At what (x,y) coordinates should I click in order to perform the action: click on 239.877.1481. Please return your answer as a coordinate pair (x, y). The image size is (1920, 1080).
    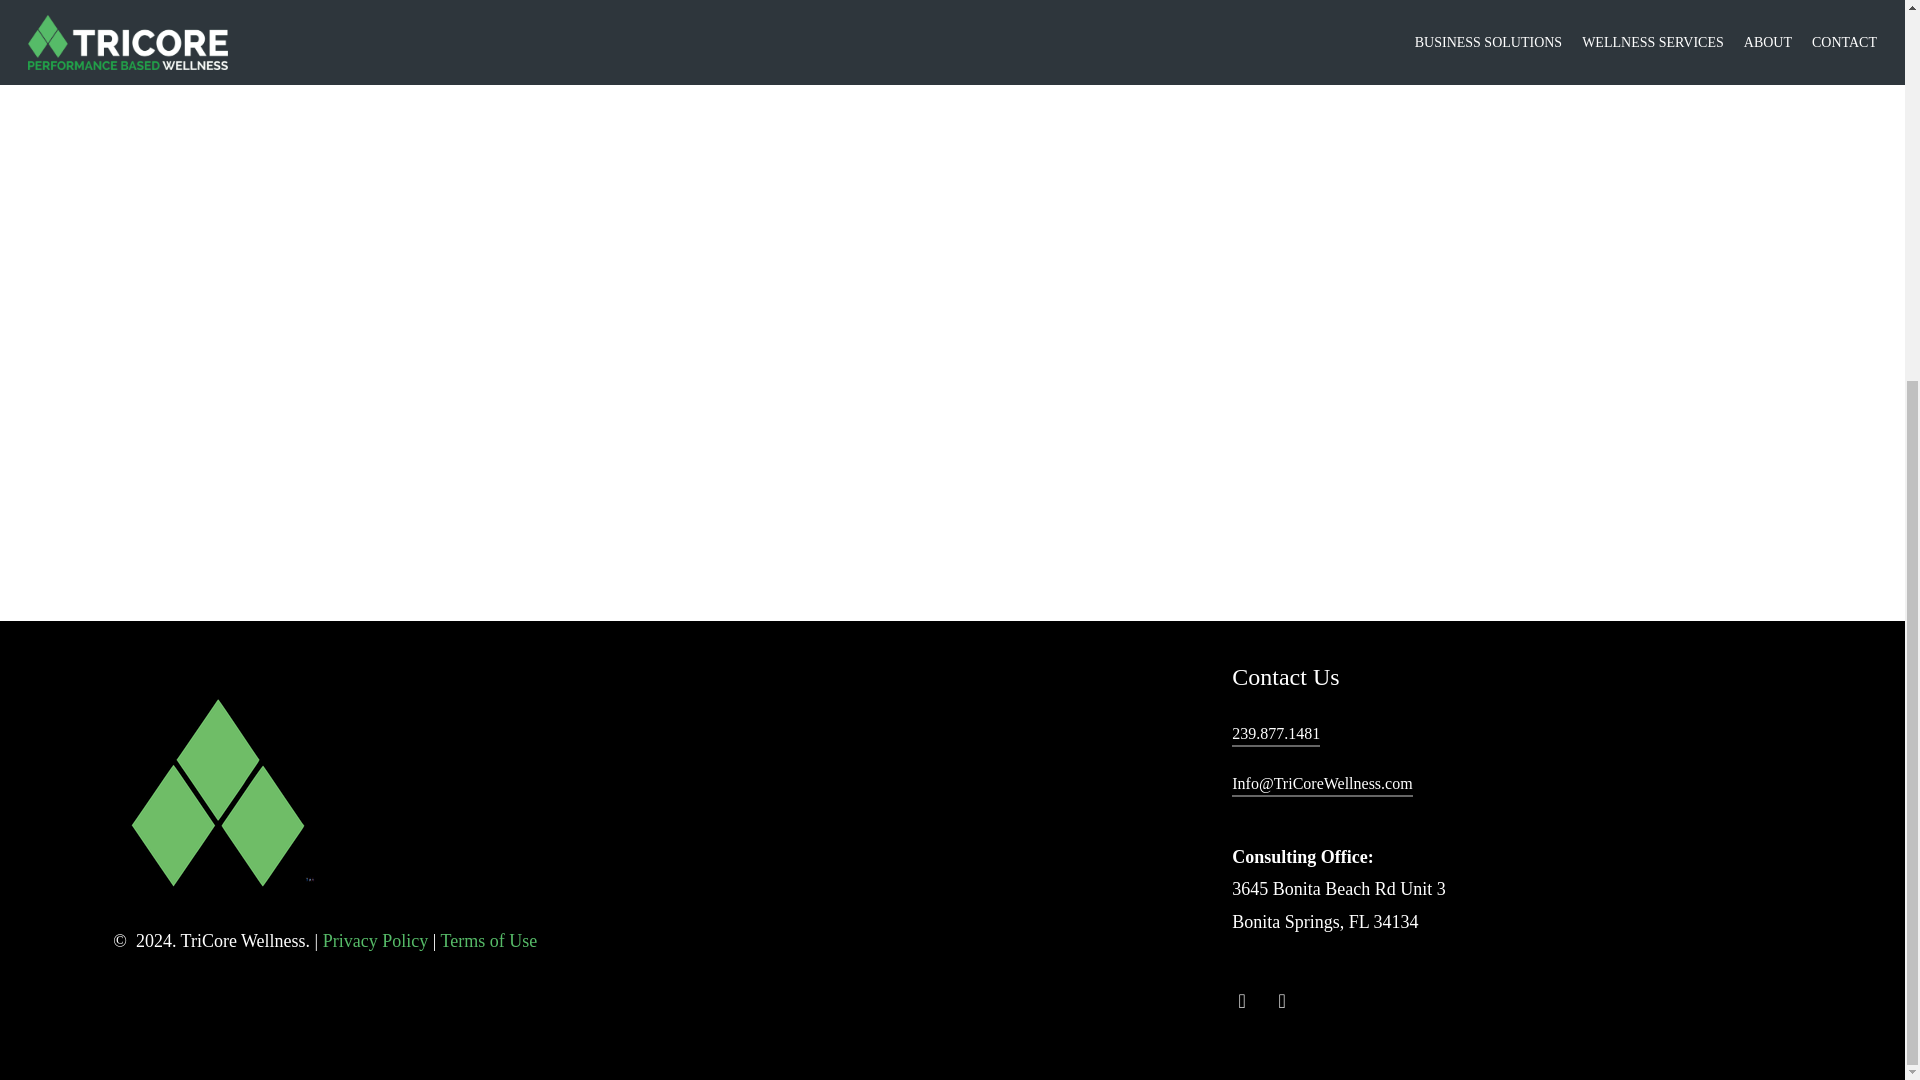
    Looking at the image, I should click on (1276, 734).